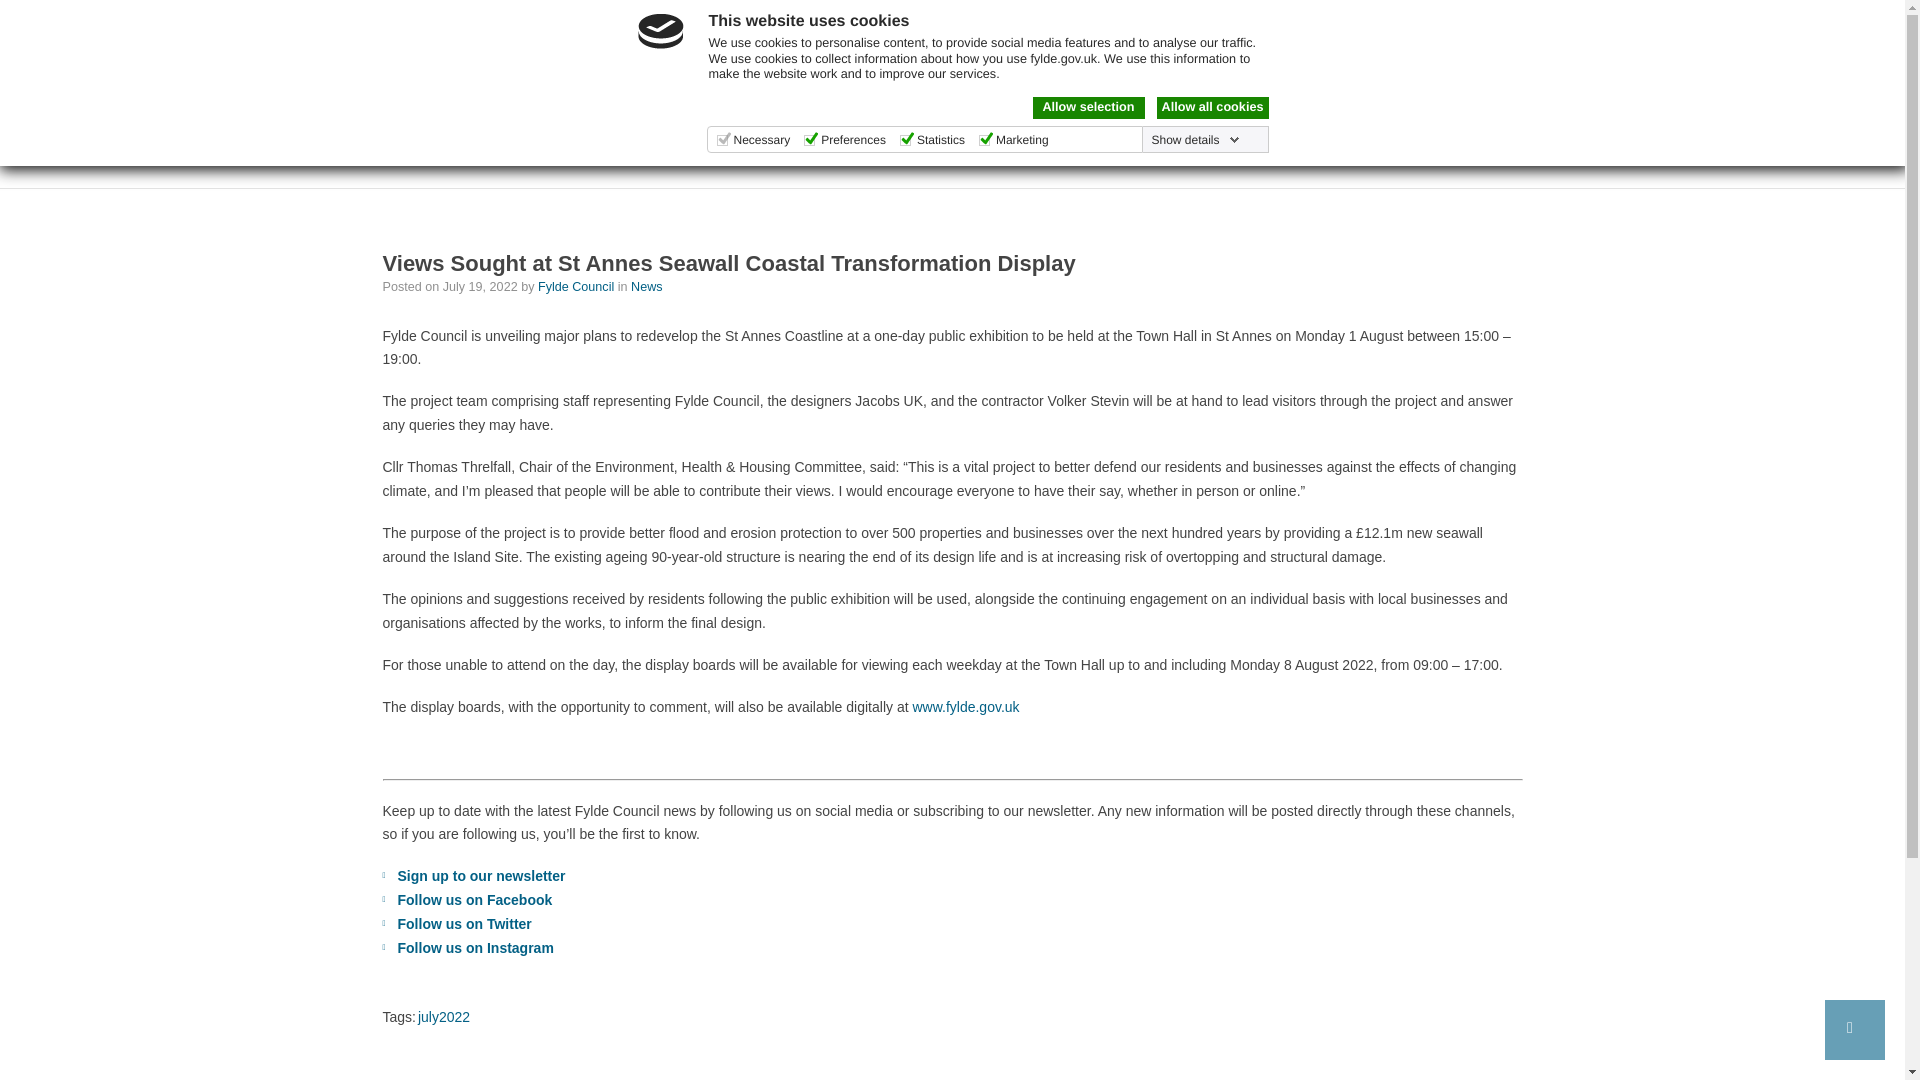 This screenshot has width=1920, height=1080. I want to click on Black and Yellow contrast, so click(1264, 19).